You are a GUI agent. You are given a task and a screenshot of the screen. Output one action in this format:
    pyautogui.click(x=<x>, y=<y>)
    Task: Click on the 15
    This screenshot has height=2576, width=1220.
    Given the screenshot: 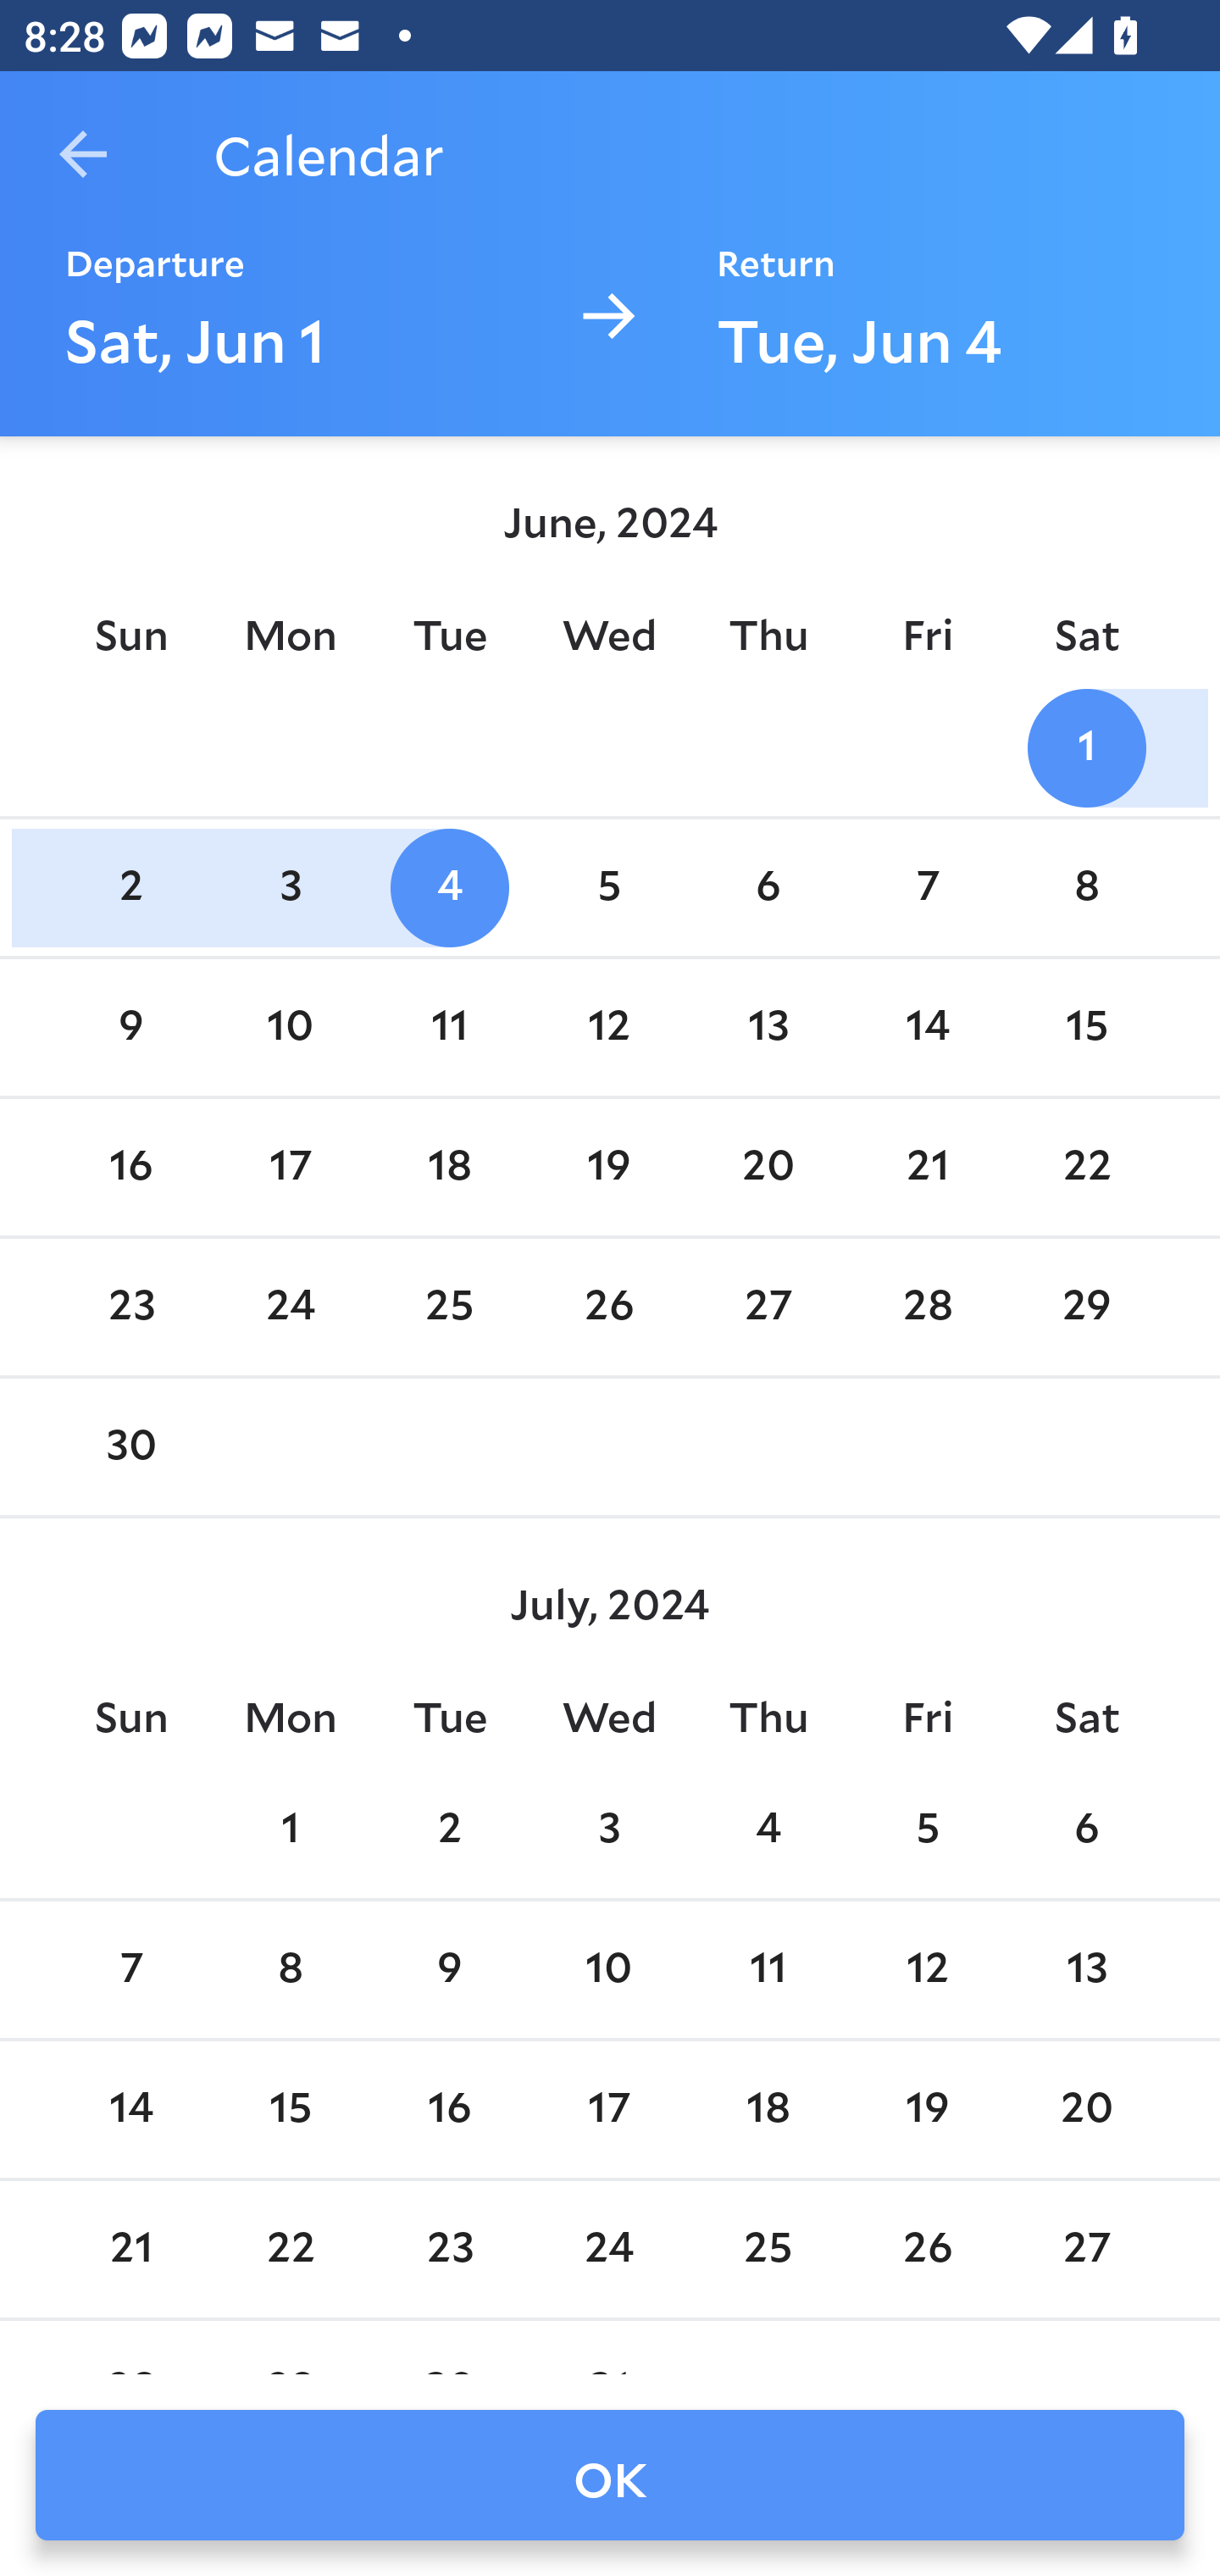 What is the action you would take?
    pyautogui.click(x=1086, y=1027)
    